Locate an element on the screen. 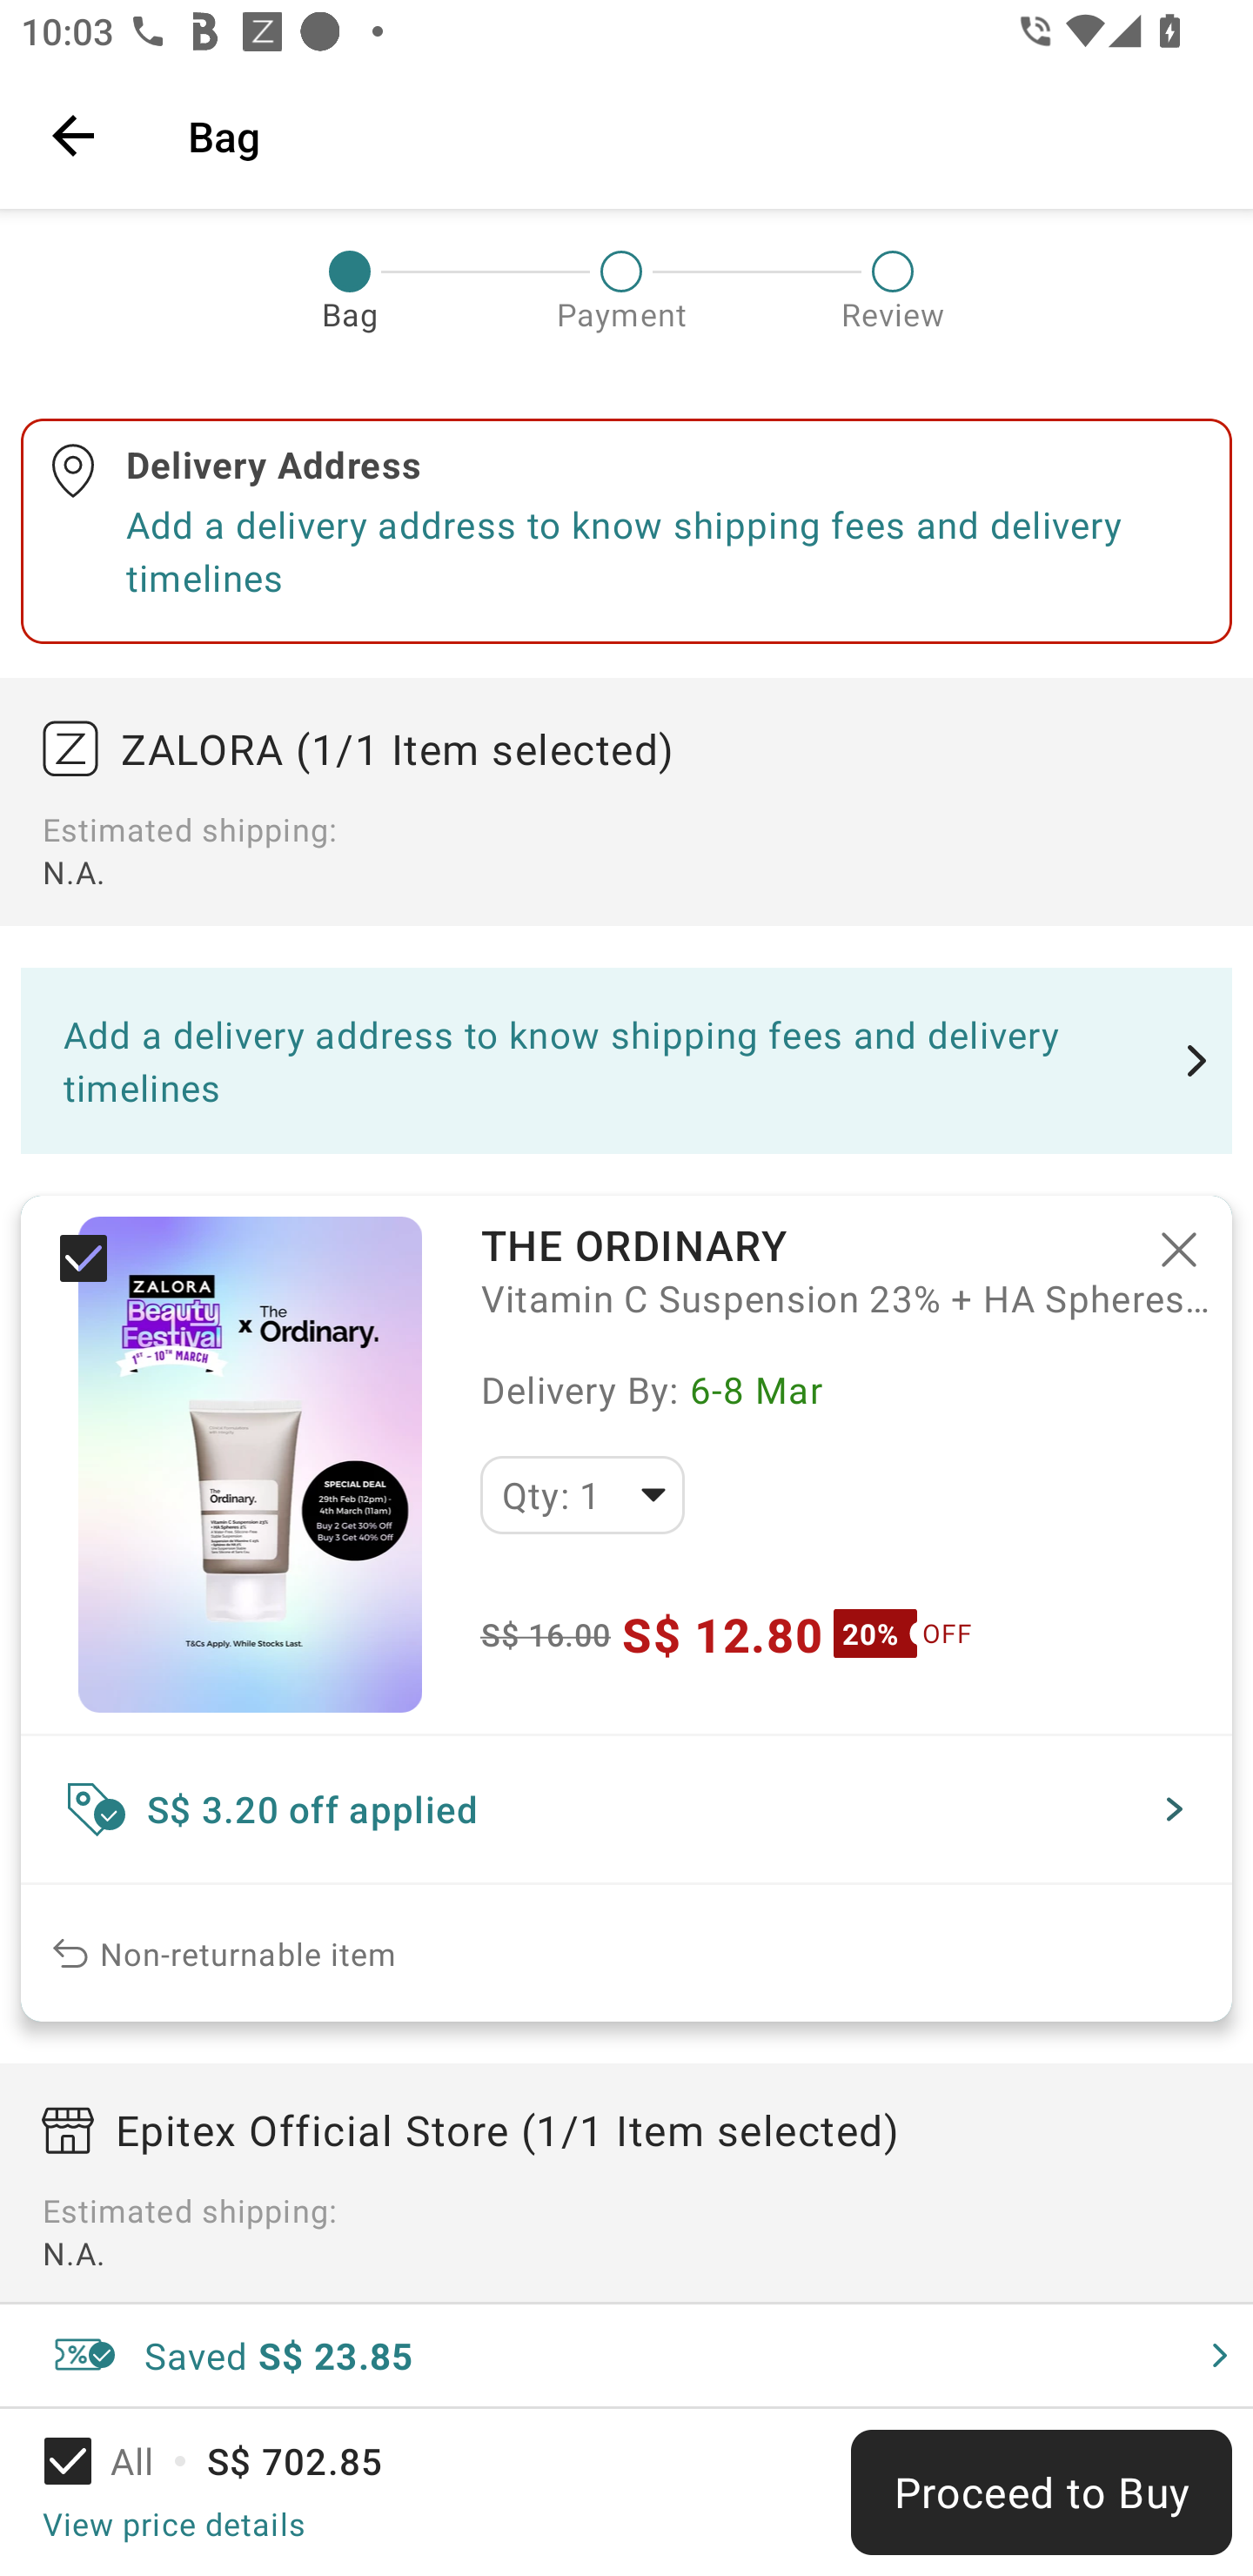  S$ 3.20 off applied is located at coordinates (626, 1809).